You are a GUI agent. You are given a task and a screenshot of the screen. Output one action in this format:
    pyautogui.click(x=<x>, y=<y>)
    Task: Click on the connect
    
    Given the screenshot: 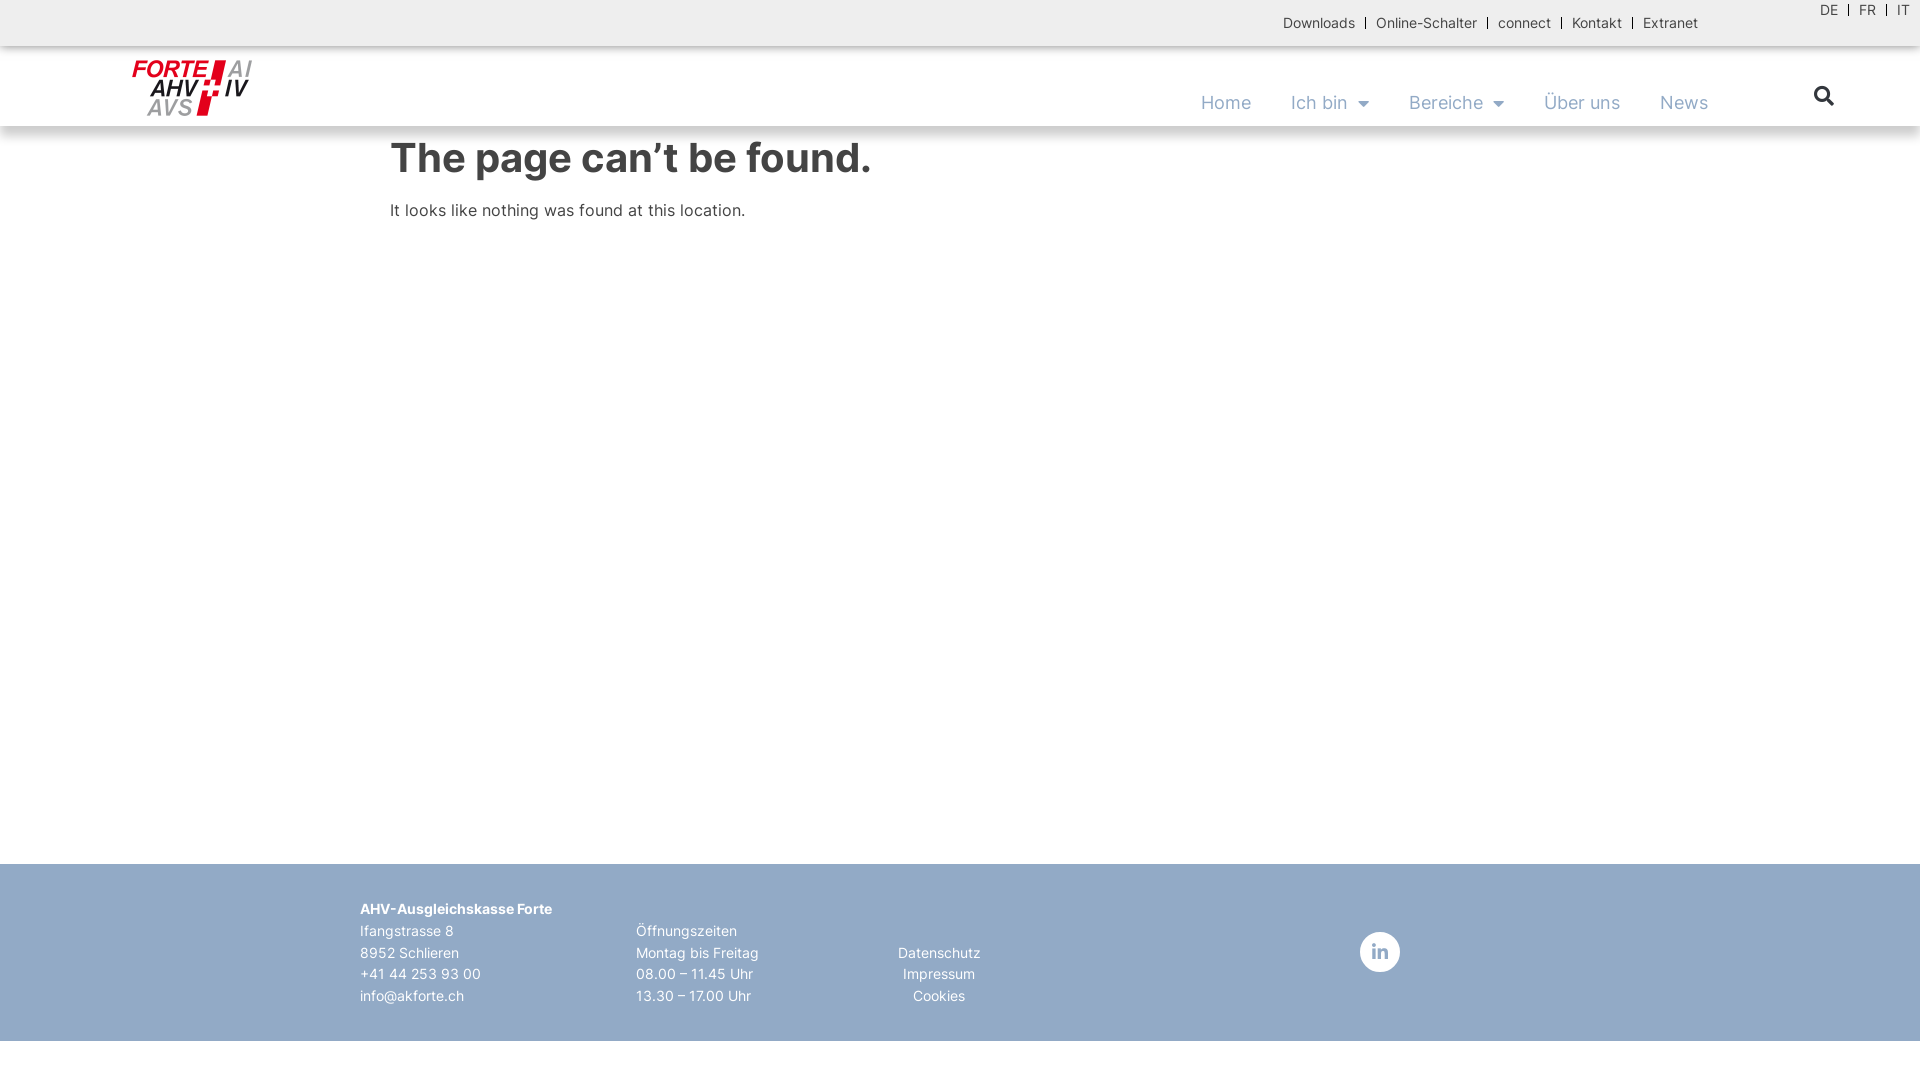 What is the action you would take?
    pyautogui.click(x=1524, y=23)
    